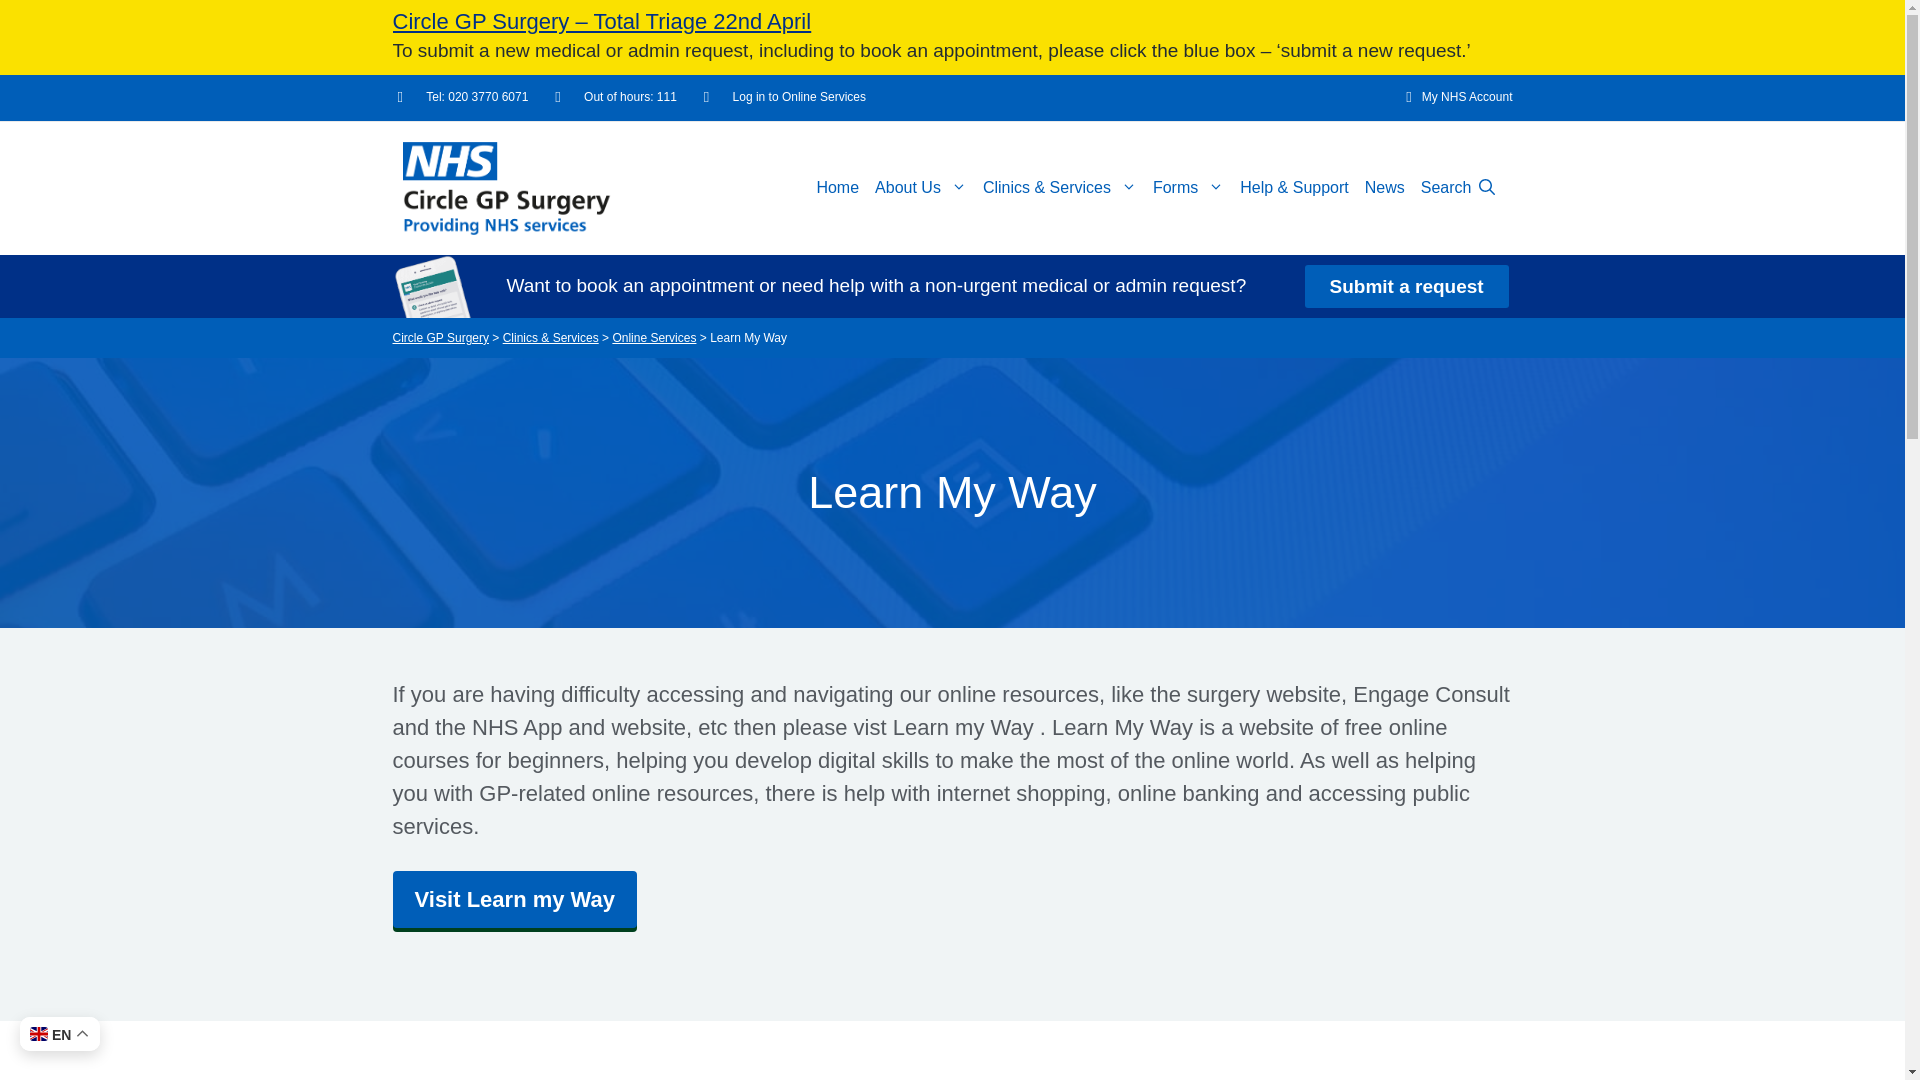 This screenshot has height=1080, width=1920. Describe the element at coordinates (654, 337) in the screenshot. I see `Go to Online Services.` at that location.